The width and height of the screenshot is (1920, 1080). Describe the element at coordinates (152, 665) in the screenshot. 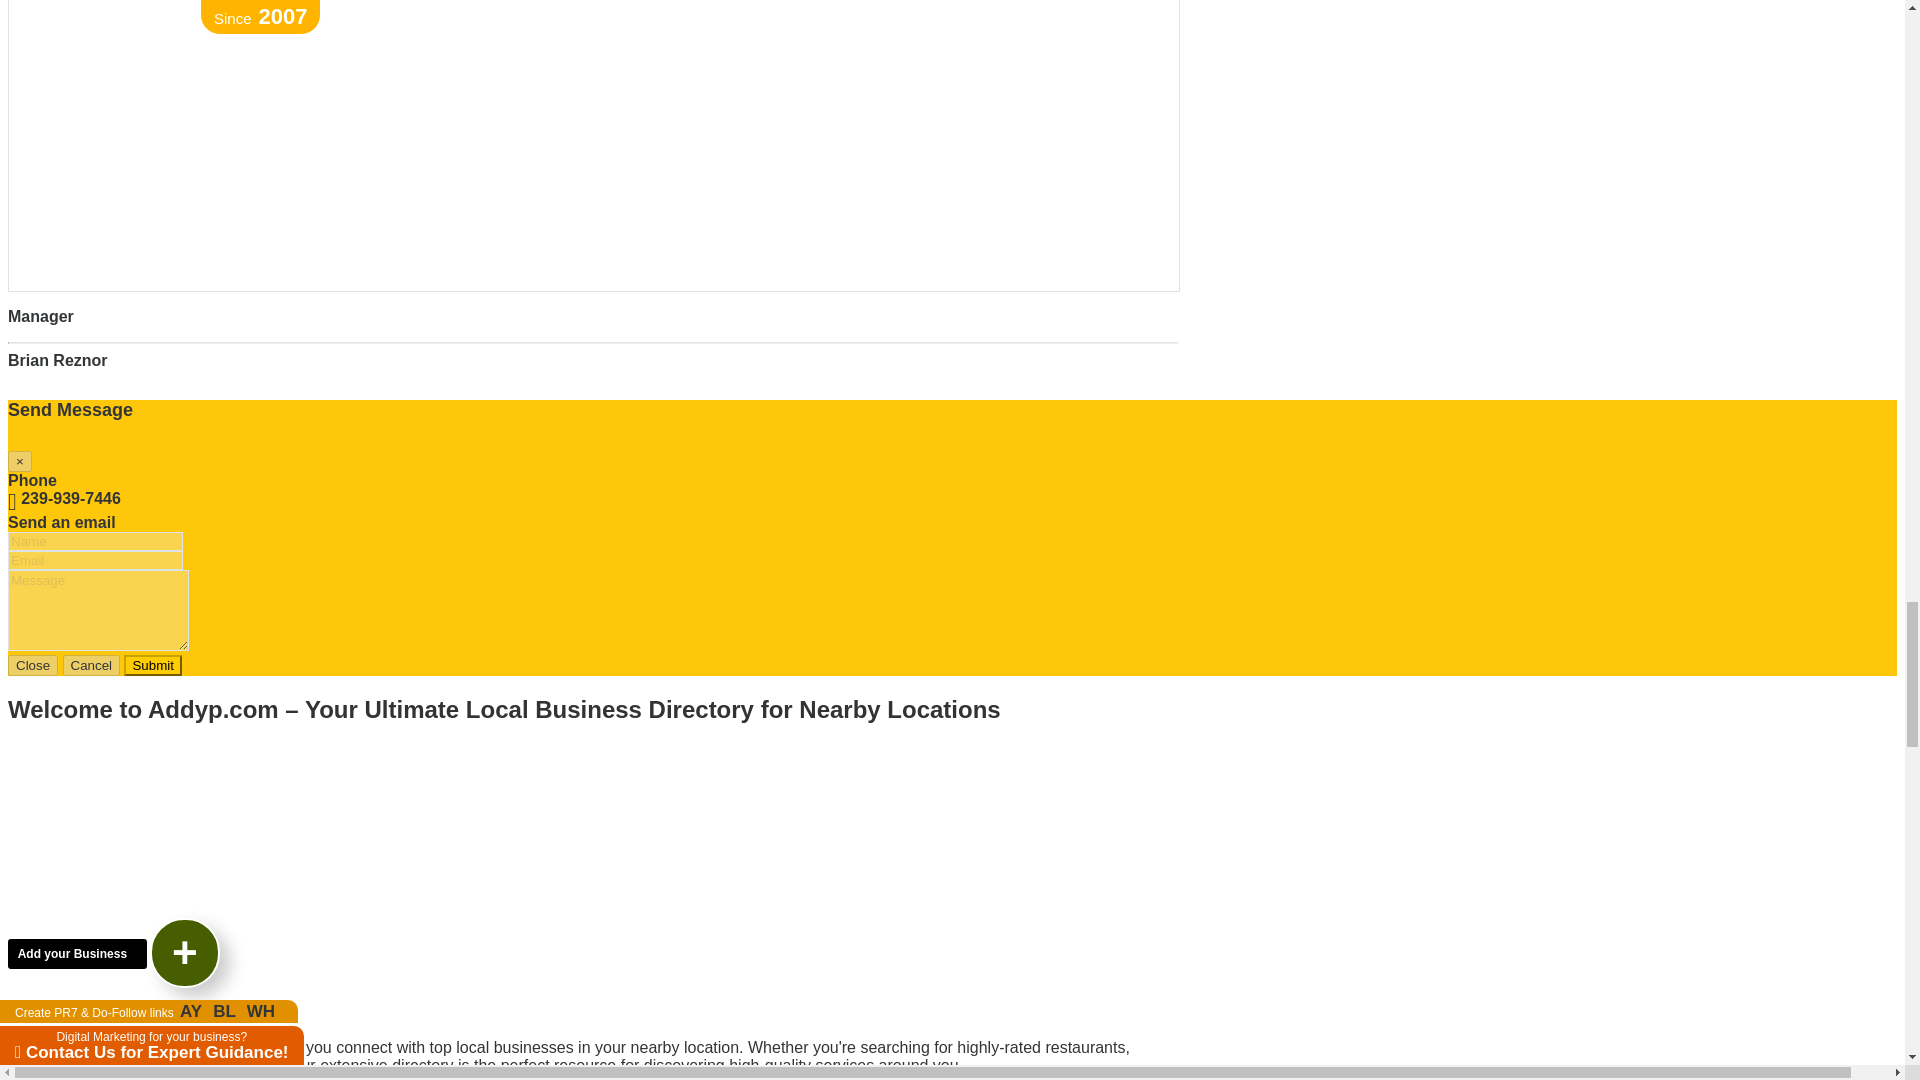

I see `Submit` at that location.